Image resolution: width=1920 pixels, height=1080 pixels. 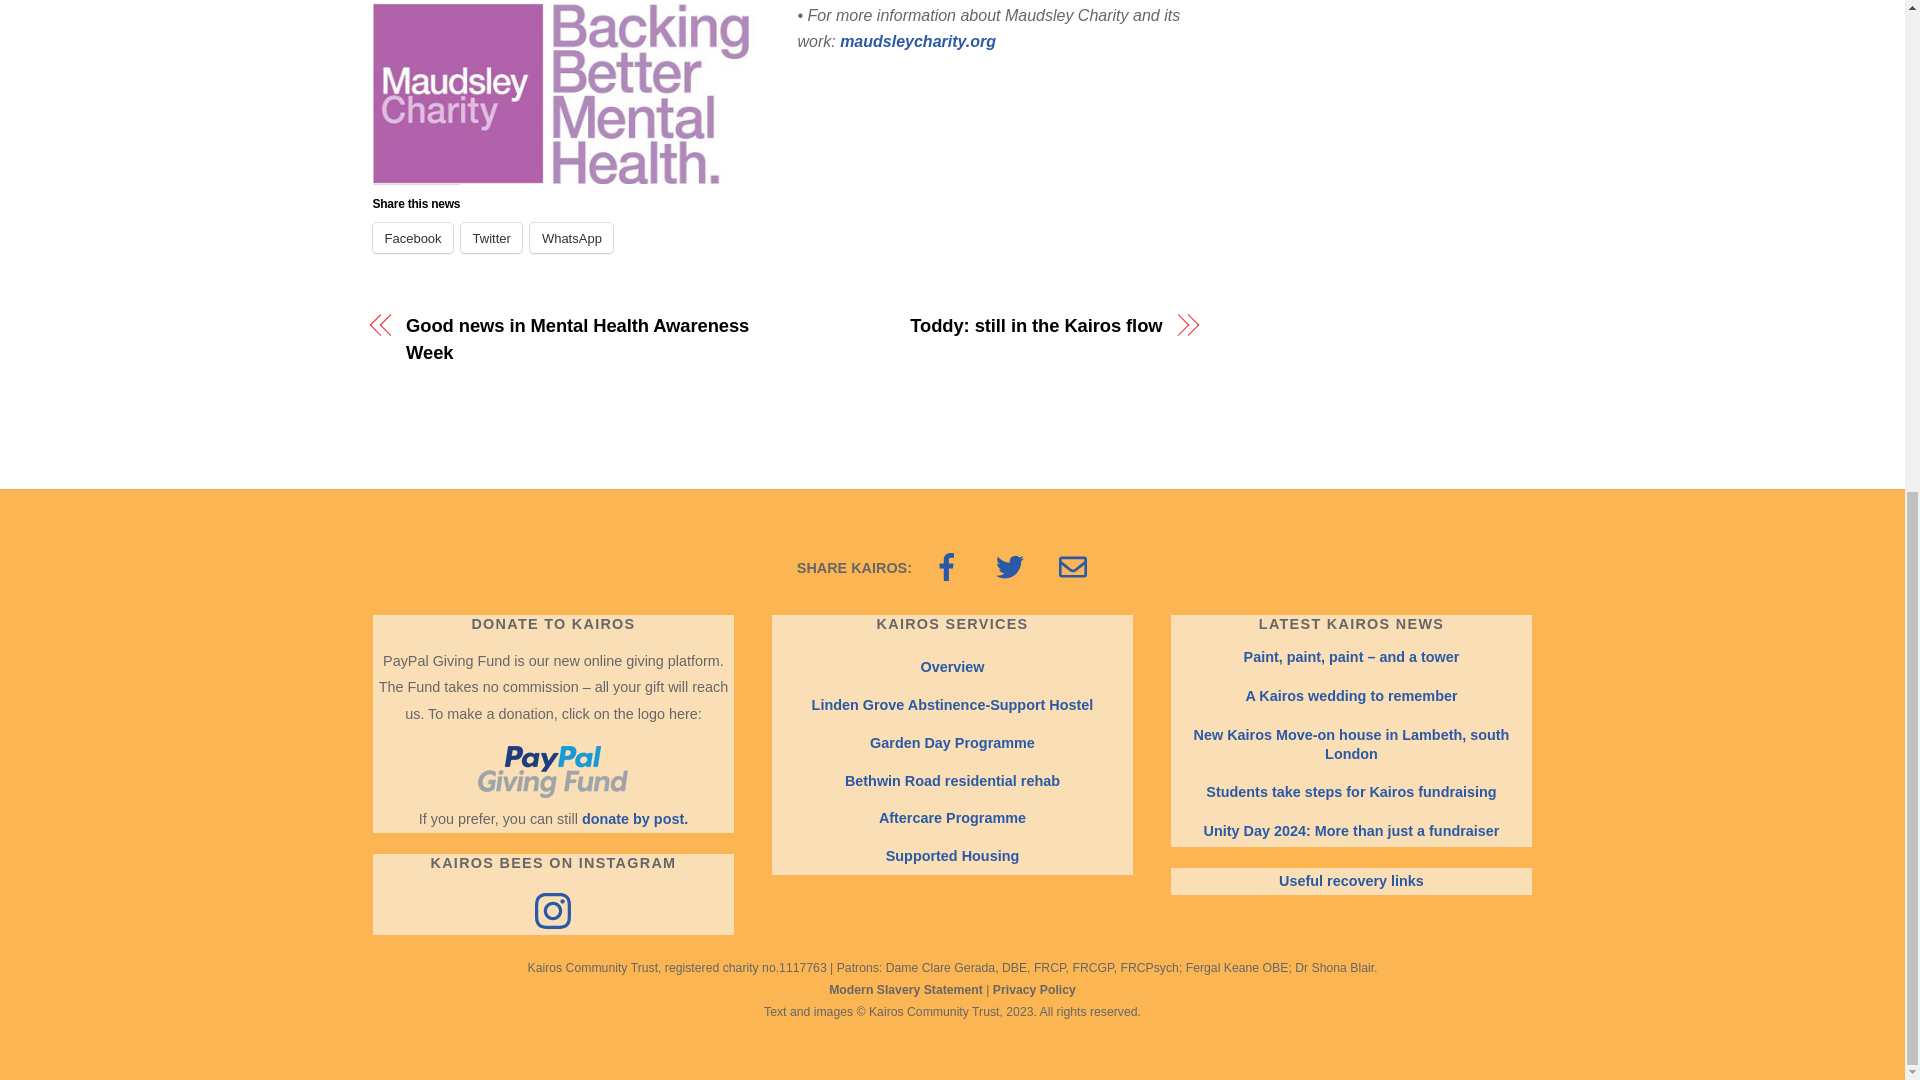 I want to click on Click to share on Twitter, so click(x=491, y=237).